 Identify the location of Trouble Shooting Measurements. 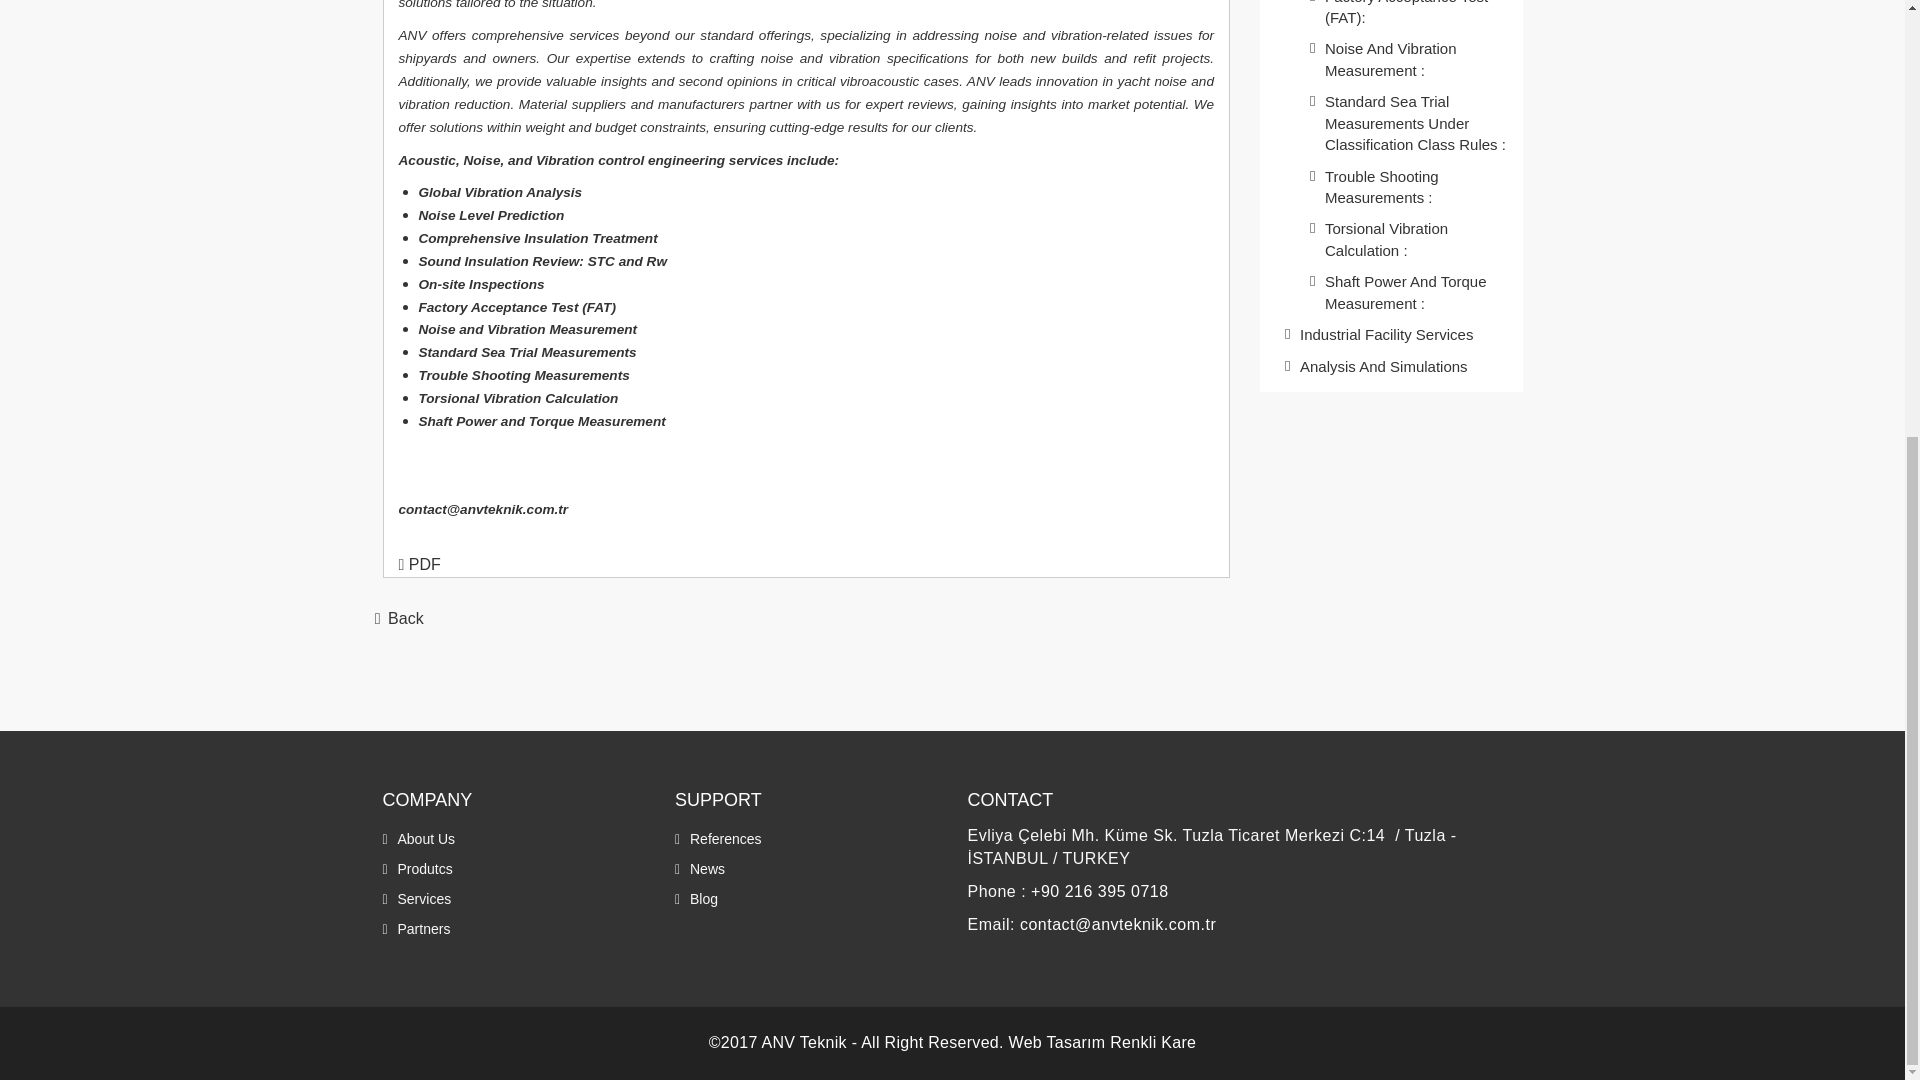
(524, 374).